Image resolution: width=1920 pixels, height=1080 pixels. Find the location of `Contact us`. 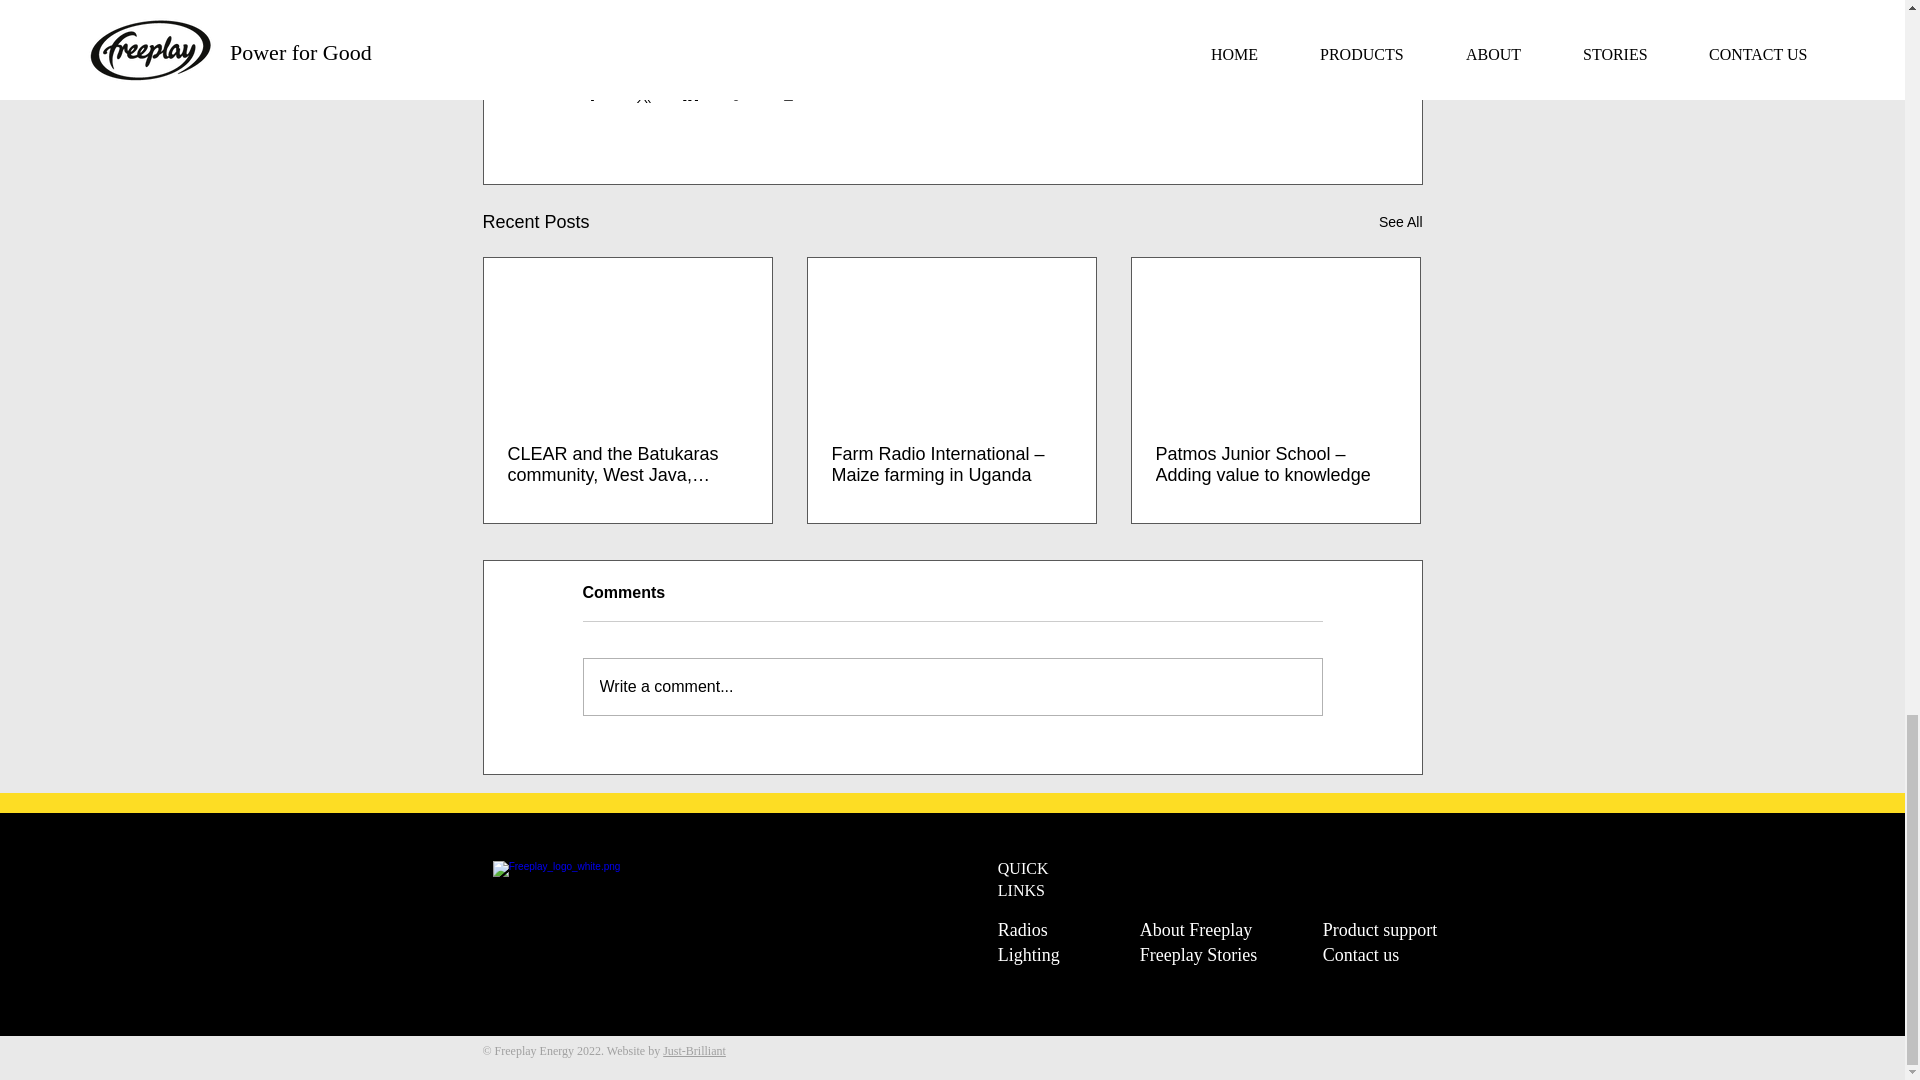

Contact us is located at coordinates (1393, 954).